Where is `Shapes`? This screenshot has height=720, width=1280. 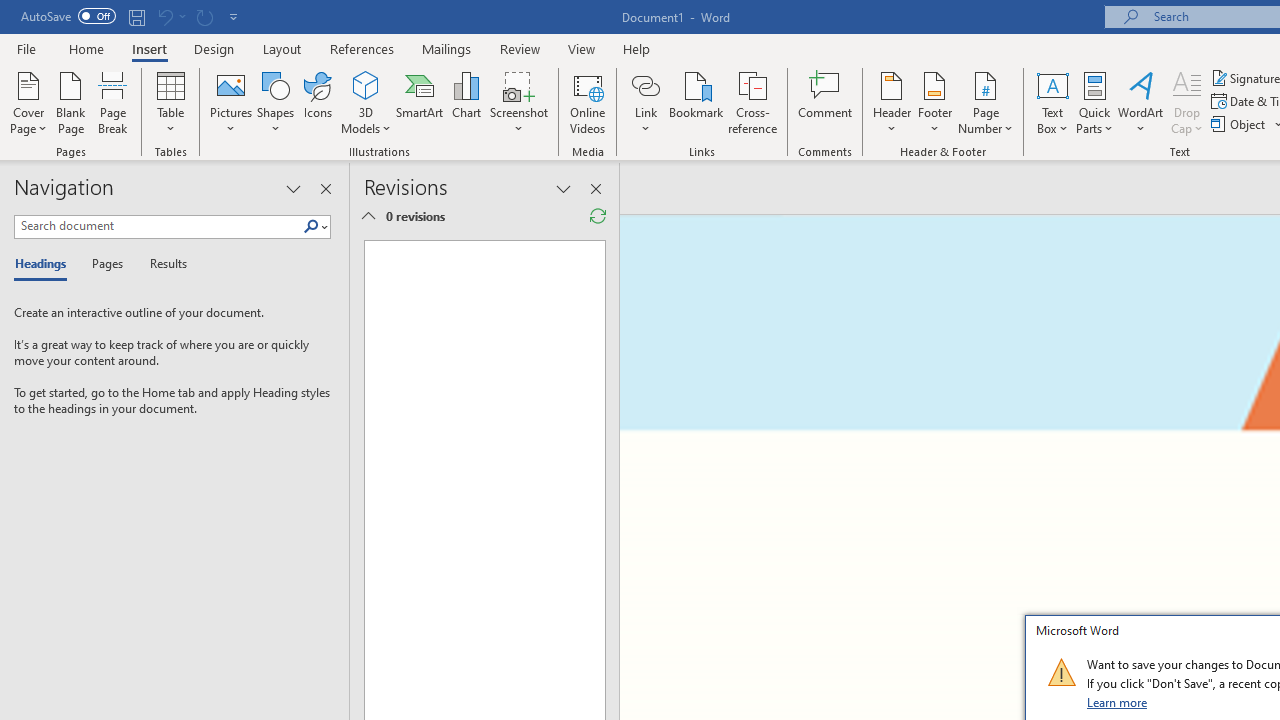 Shapes is located at coordinates (275, 102).